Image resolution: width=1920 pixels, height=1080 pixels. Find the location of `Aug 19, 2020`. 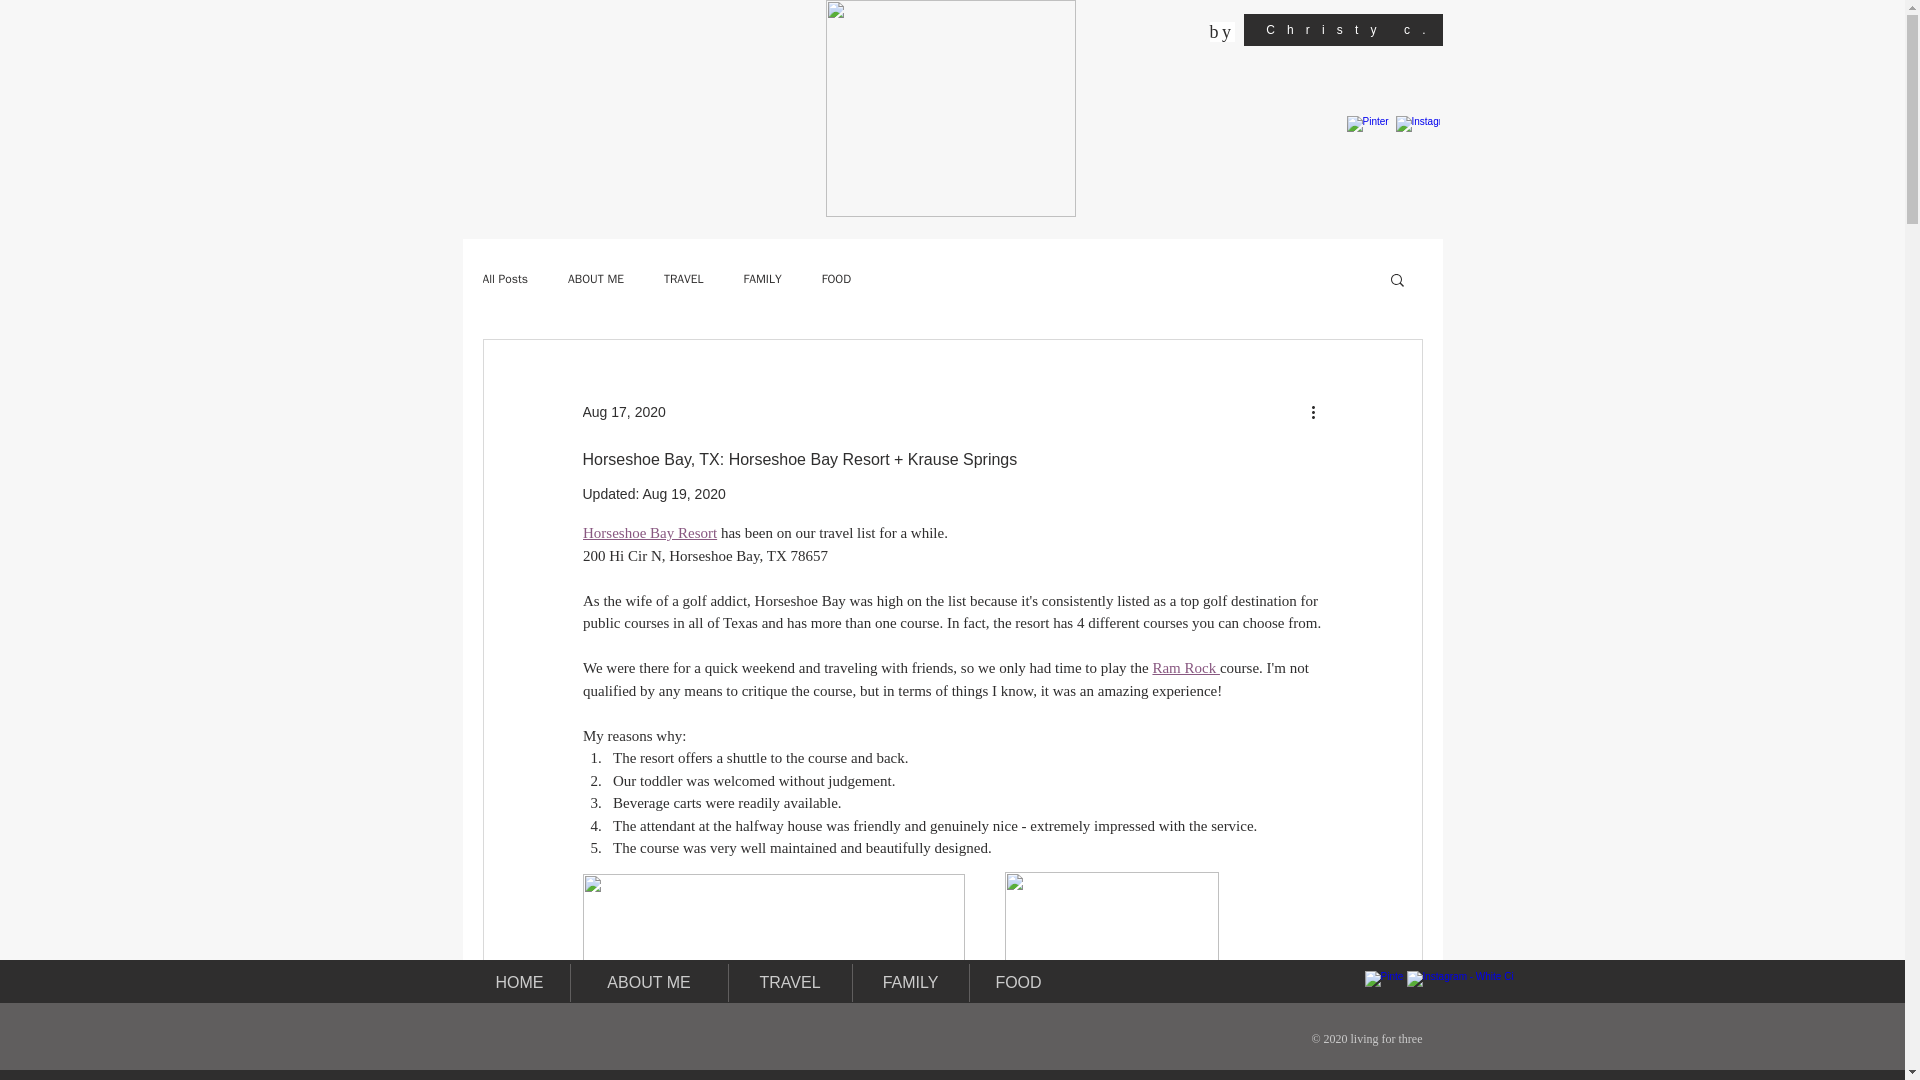

Aug 19, 2020 is located at coordinates (683, 494).